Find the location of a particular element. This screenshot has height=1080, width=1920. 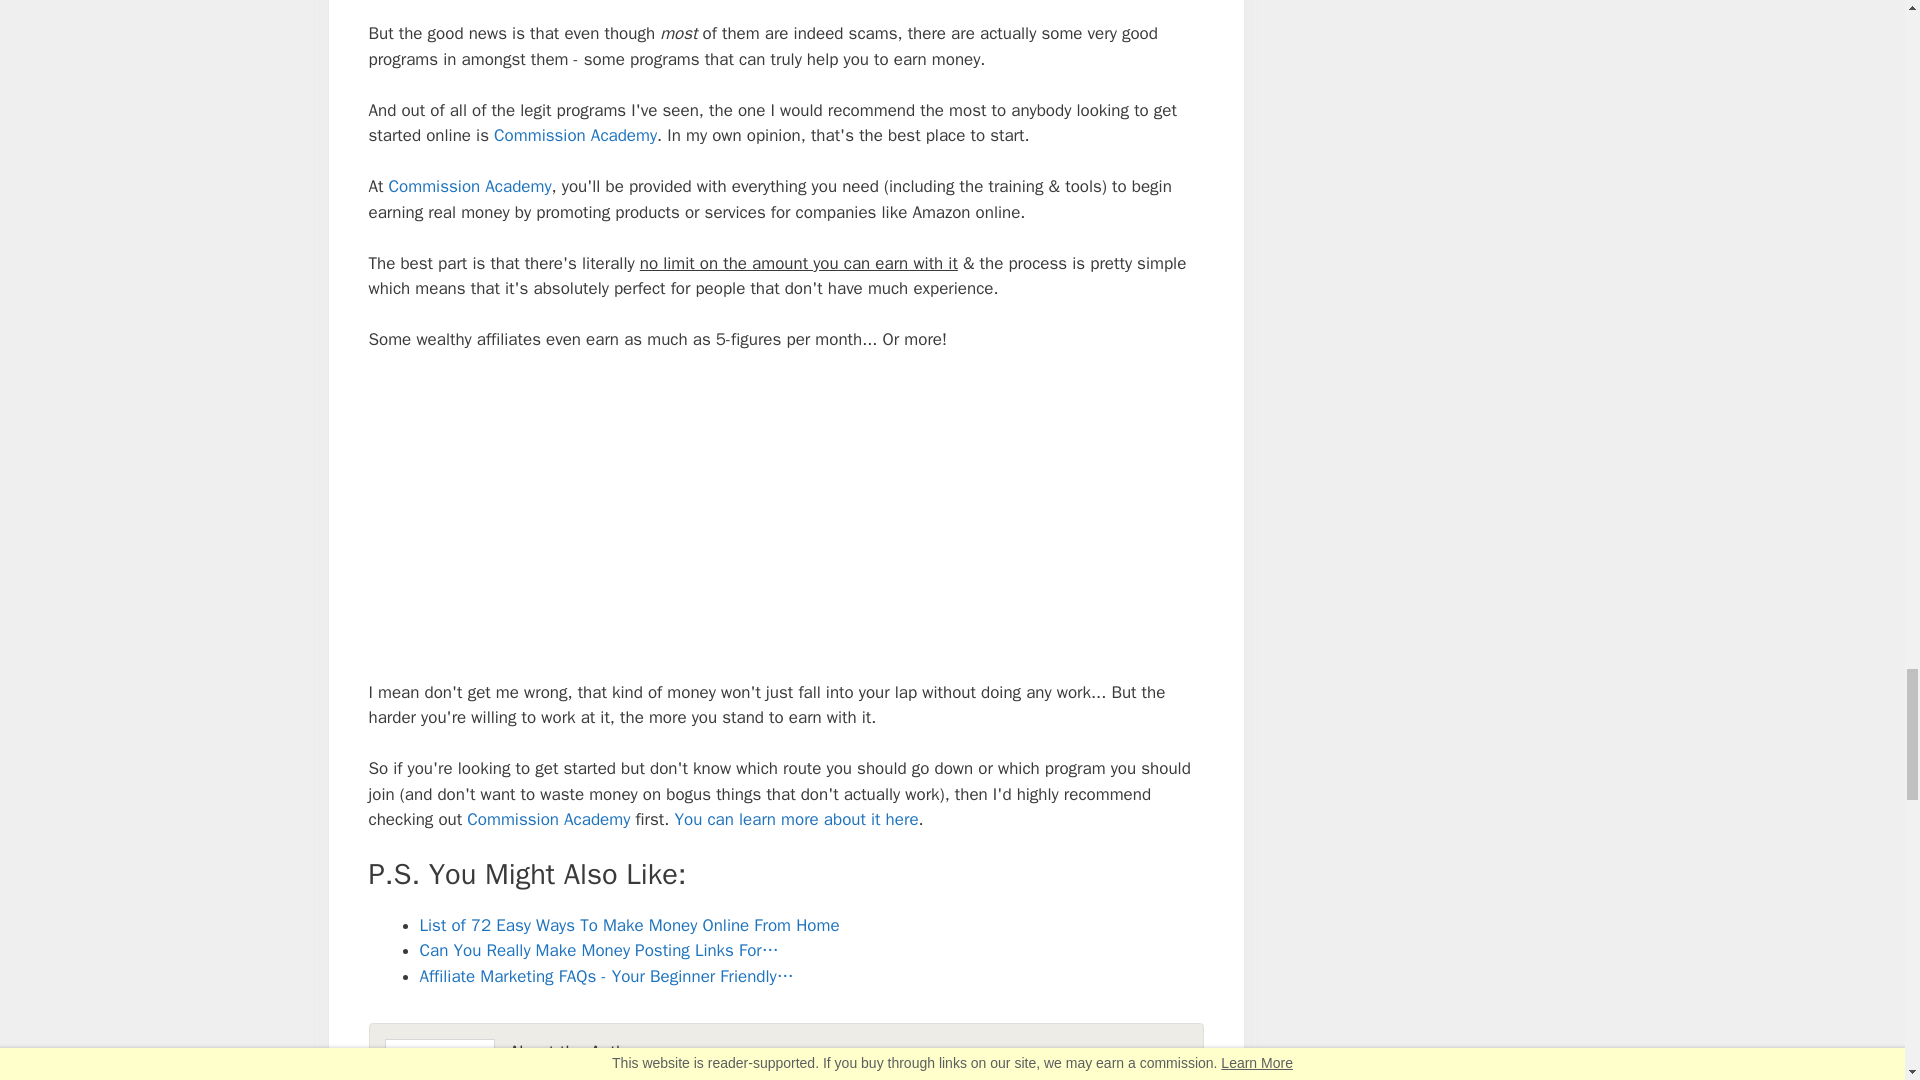

Living More Working Less is located at coordinates (938, 1076).